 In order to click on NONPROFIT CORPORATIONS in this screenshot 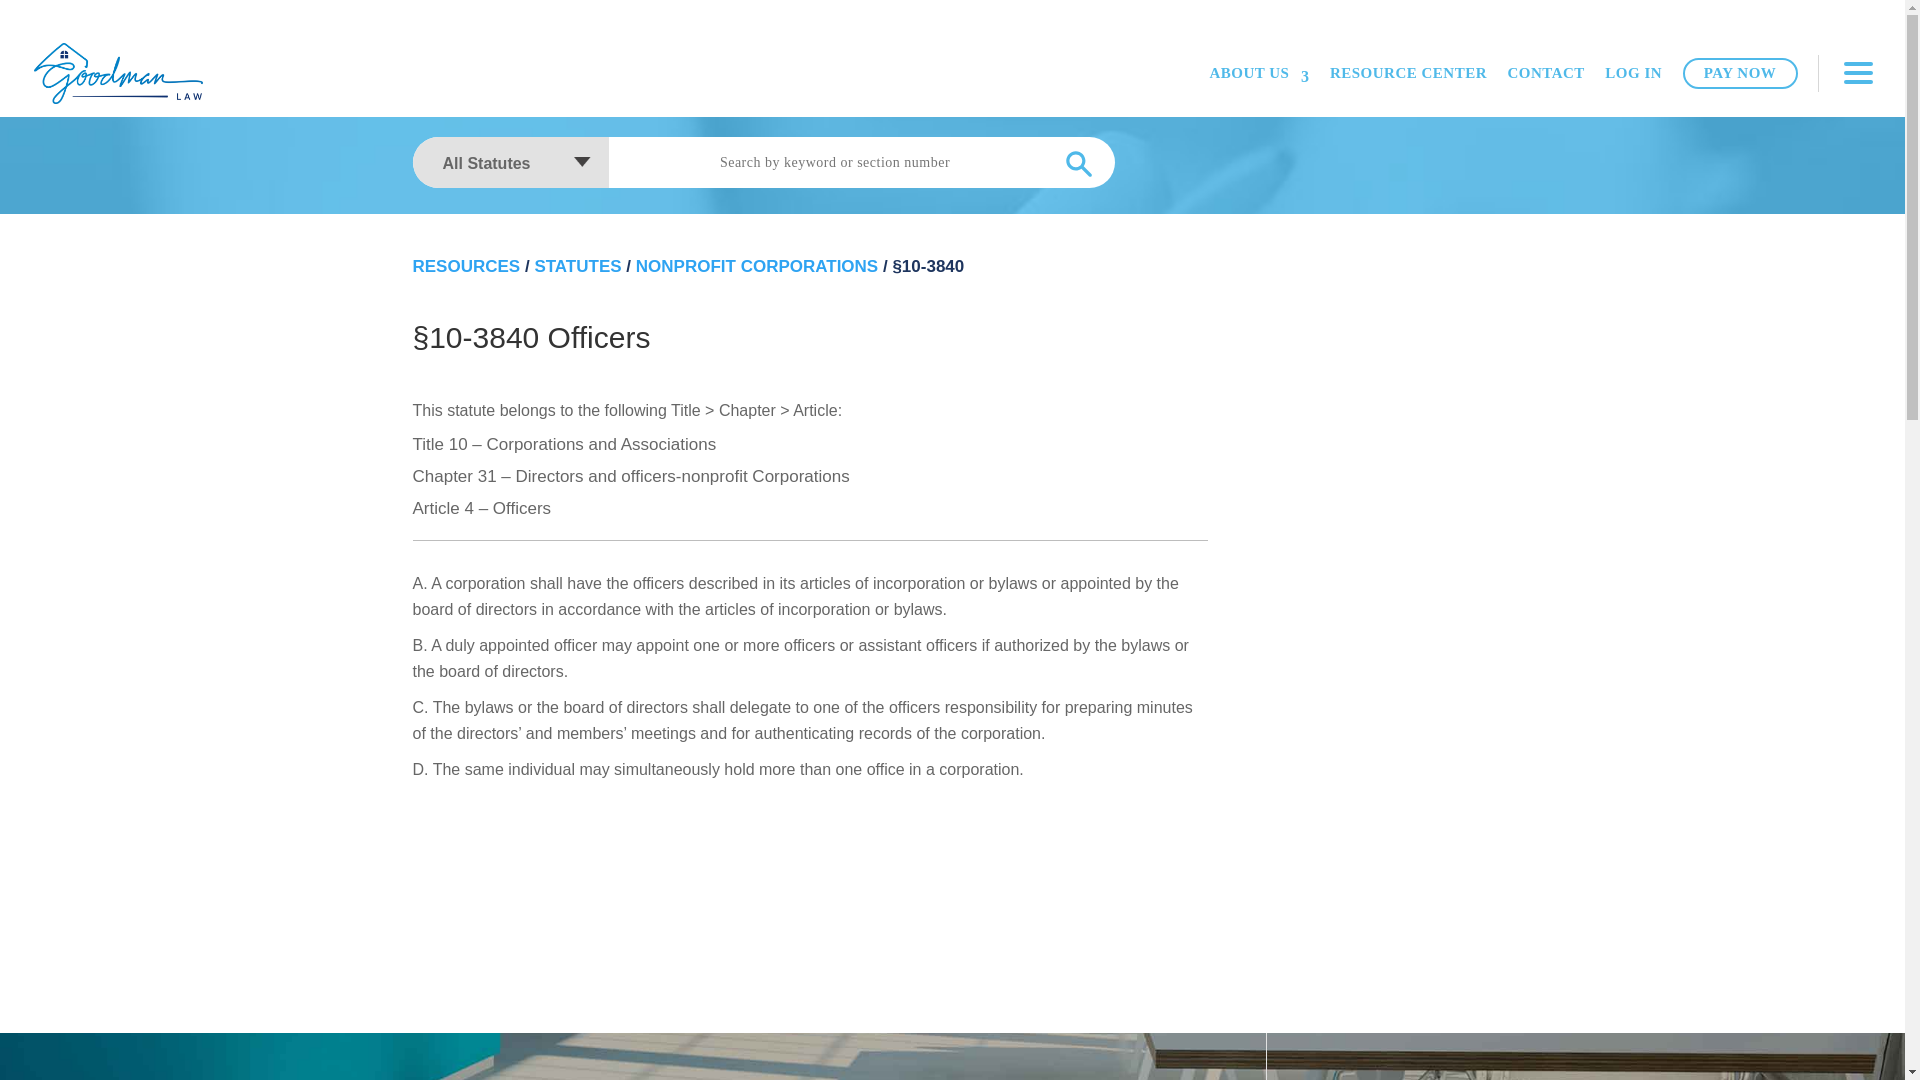, I will do `click(756, 266)`.